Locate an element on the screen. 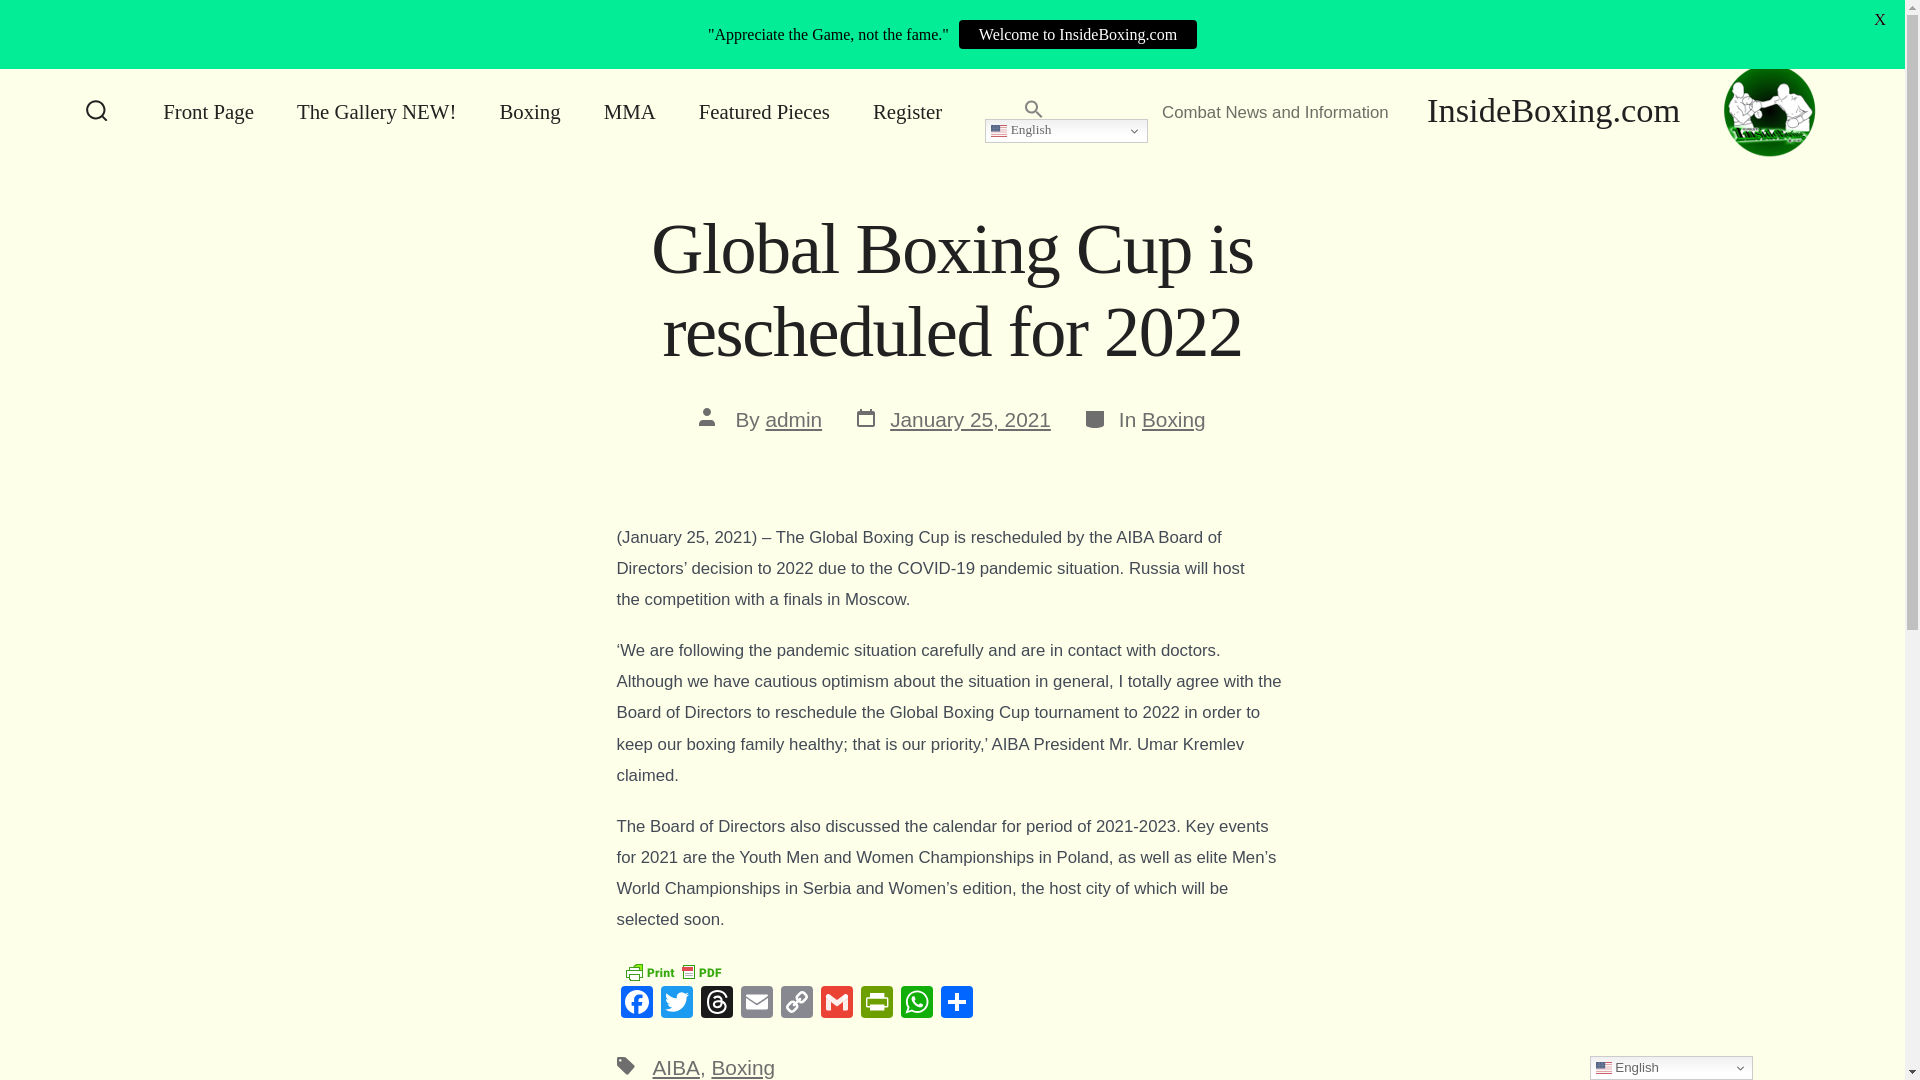  Search Toggle is located at coordinates (96, 112).